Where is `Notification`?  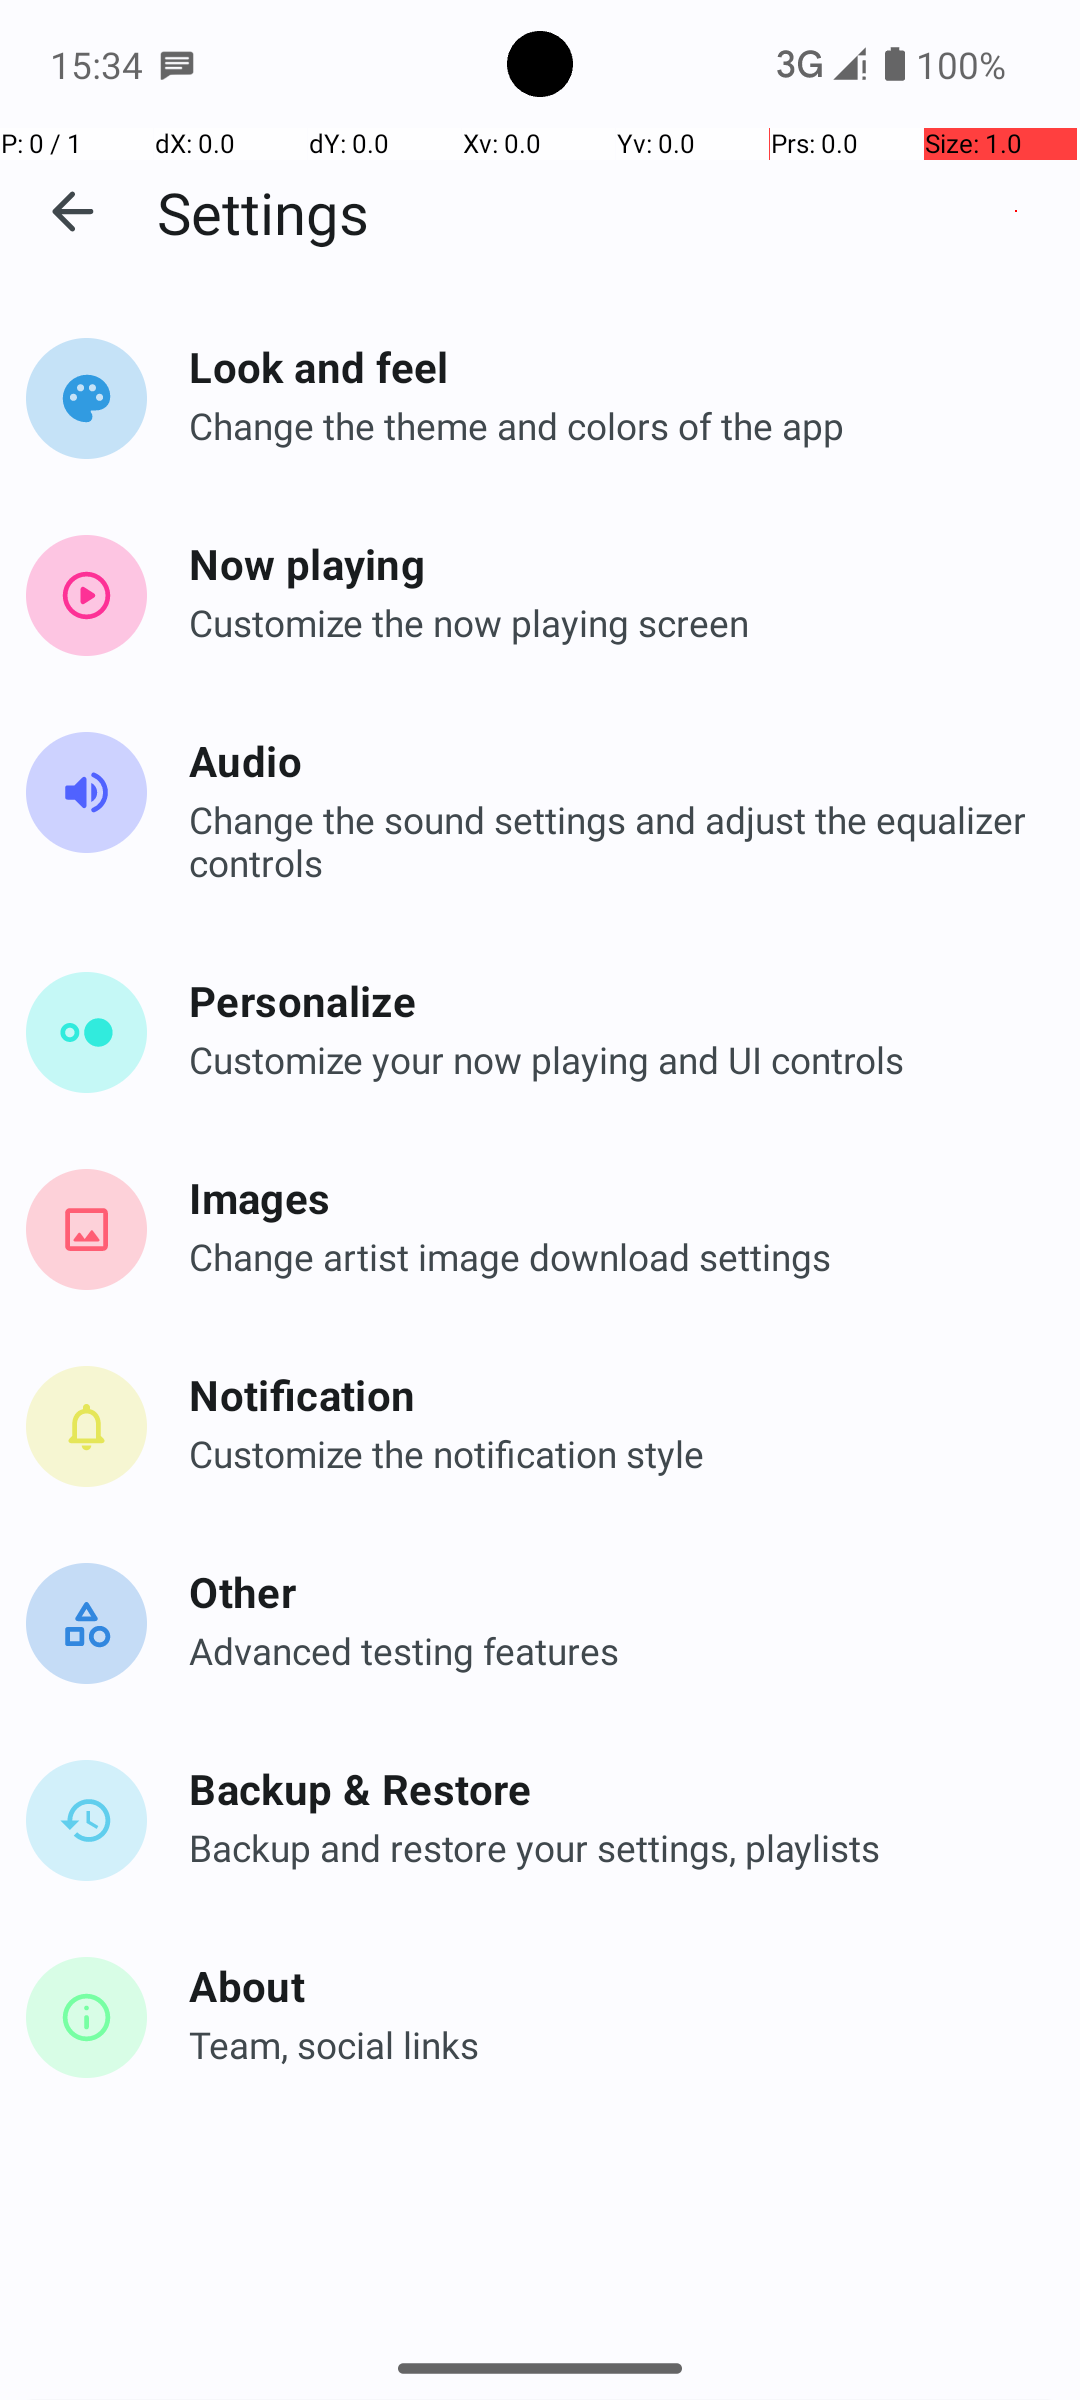 Notification is located at coordinates (611, 1394).